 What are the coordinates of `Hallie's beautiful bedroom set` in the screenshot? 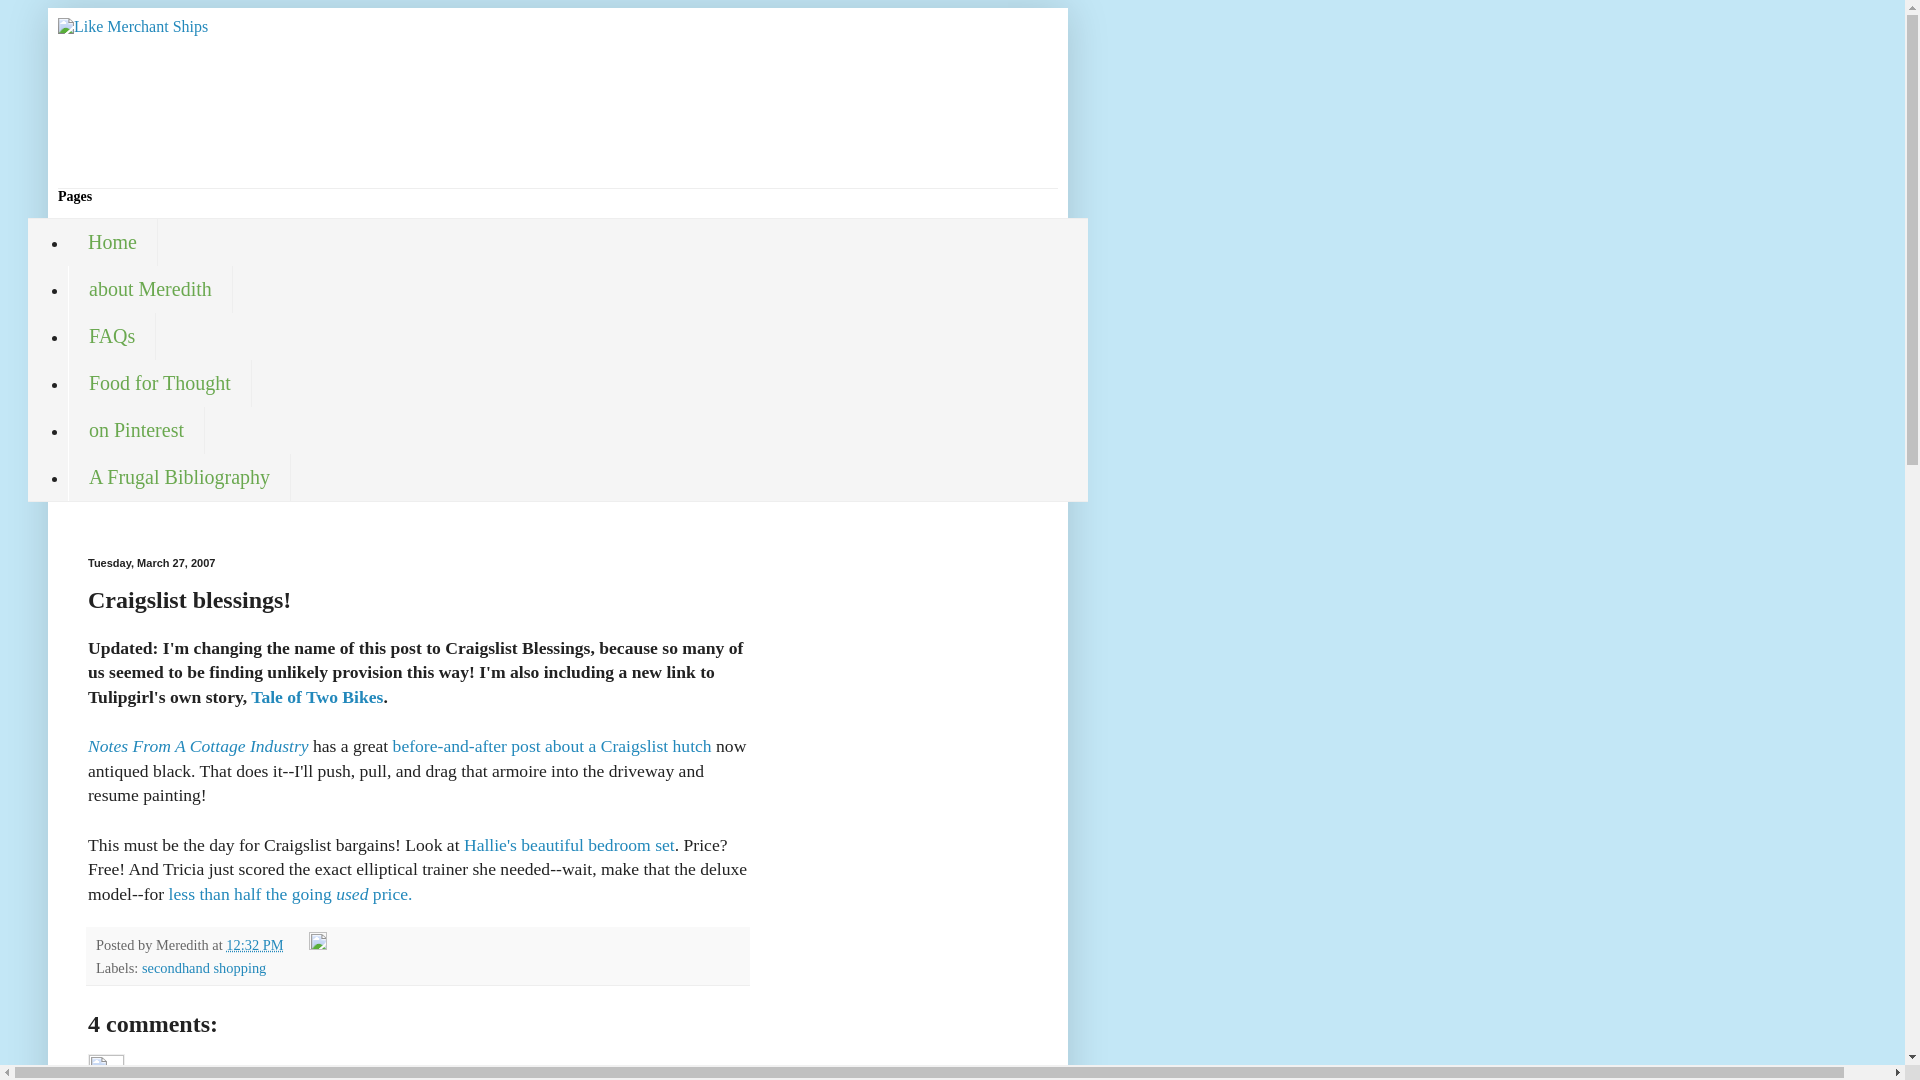 It's located at (570, 844).